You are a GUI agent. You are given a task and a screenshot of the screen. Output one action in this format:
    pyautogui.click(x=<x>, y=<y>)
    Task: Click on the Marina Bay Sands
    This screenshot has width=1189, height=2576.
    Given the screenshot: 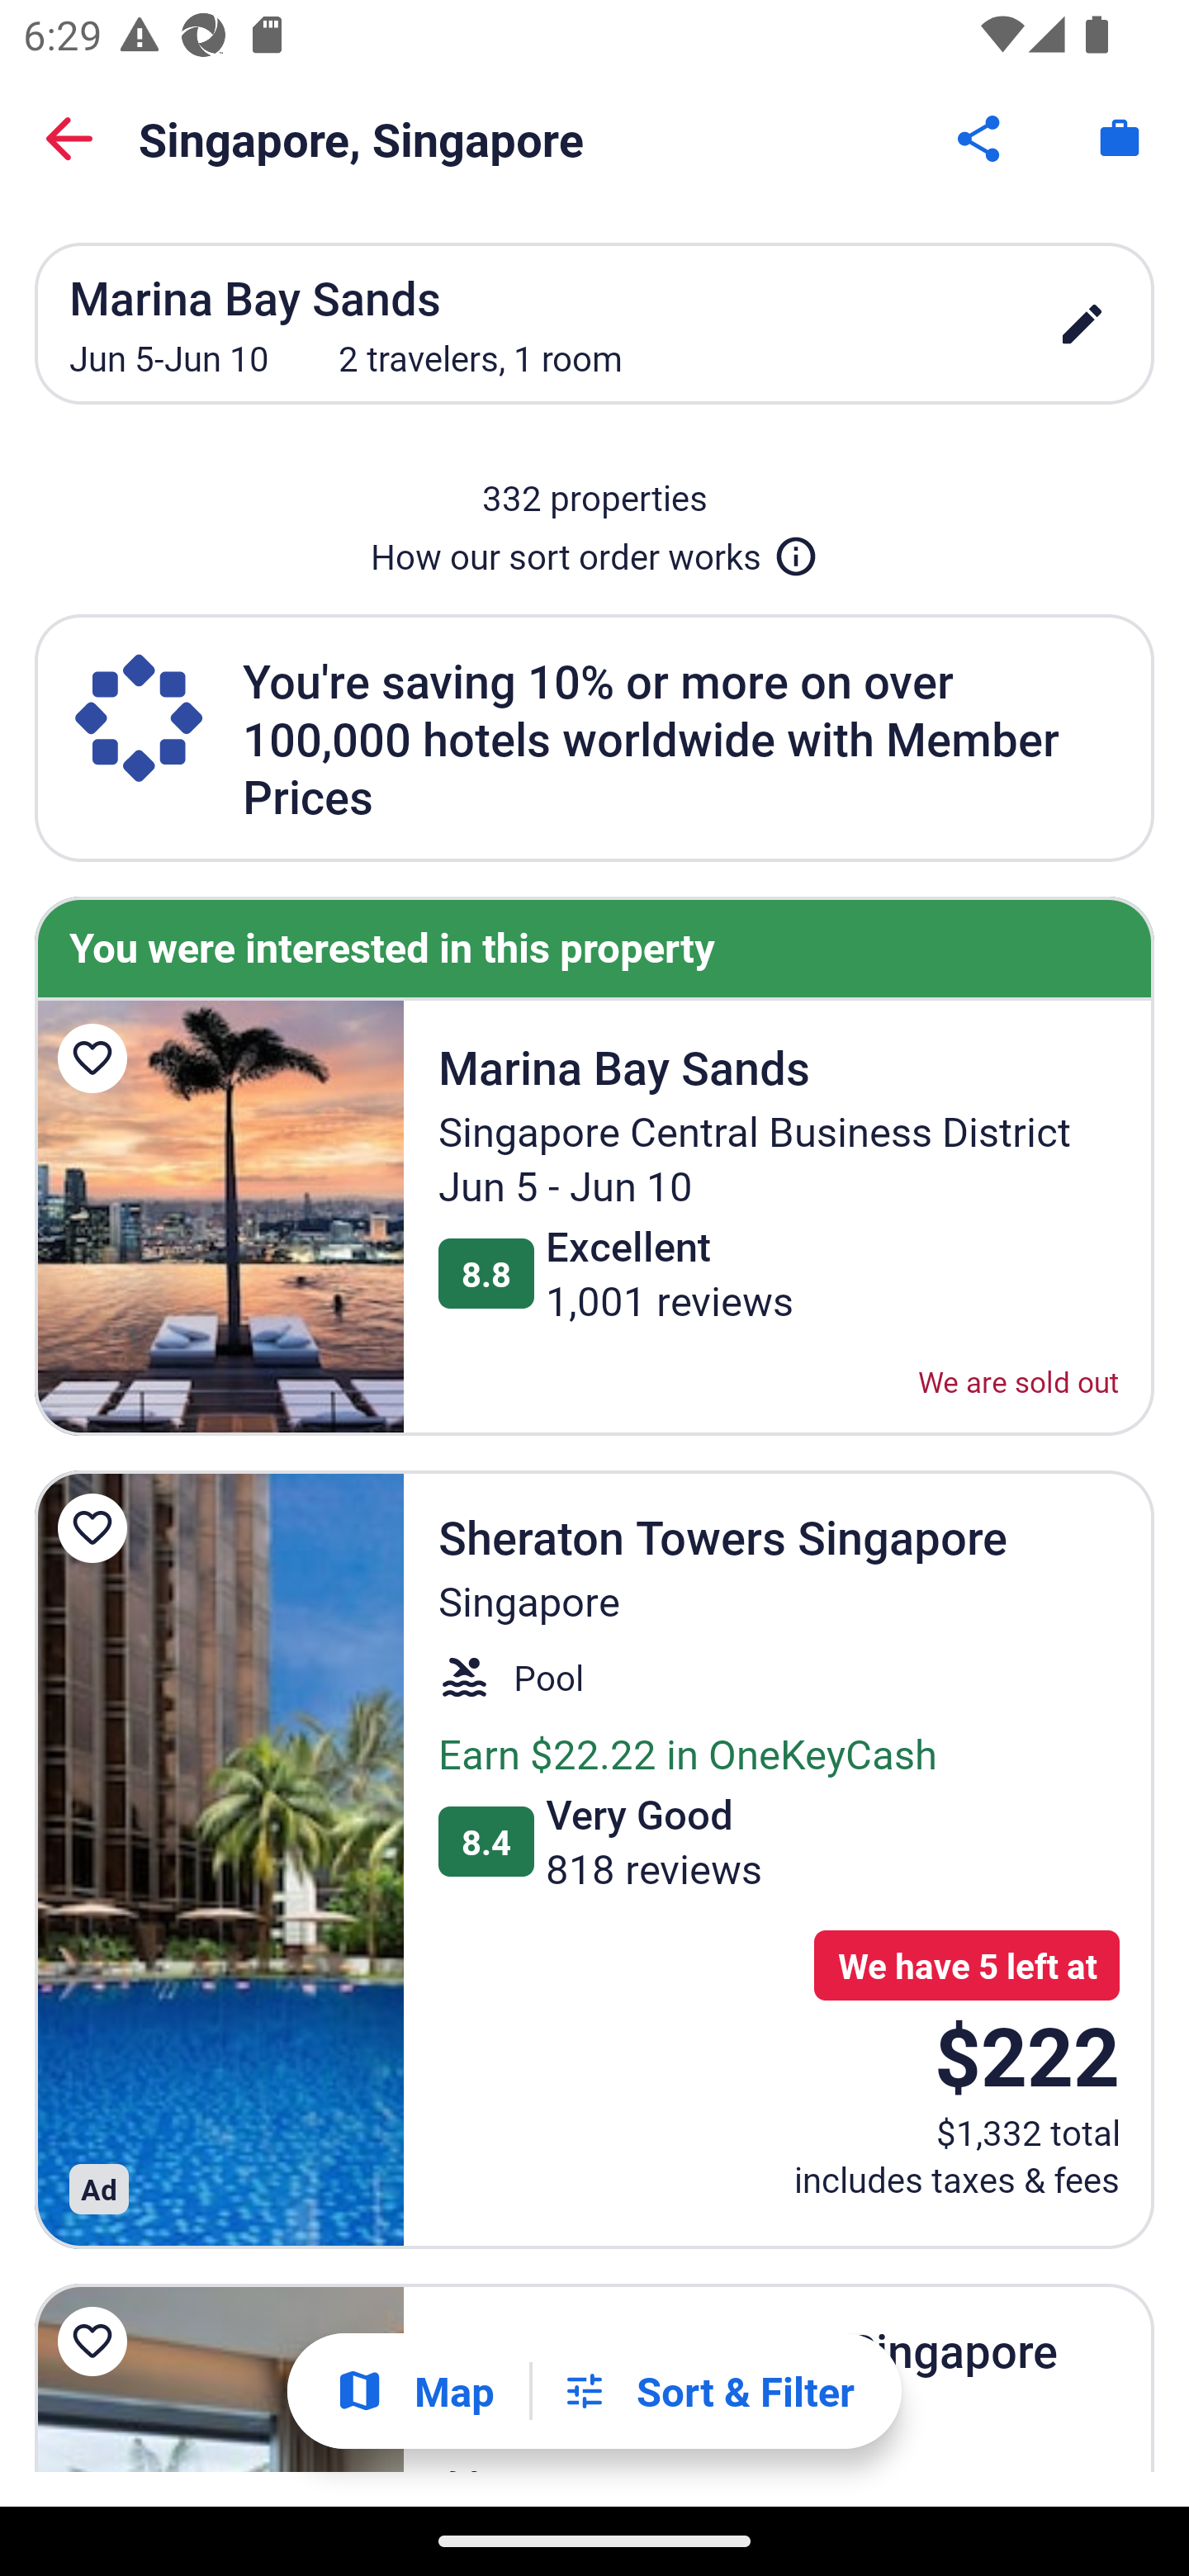 What is the action you would take?
    pyautogui.click(x=219, y=1217)
    